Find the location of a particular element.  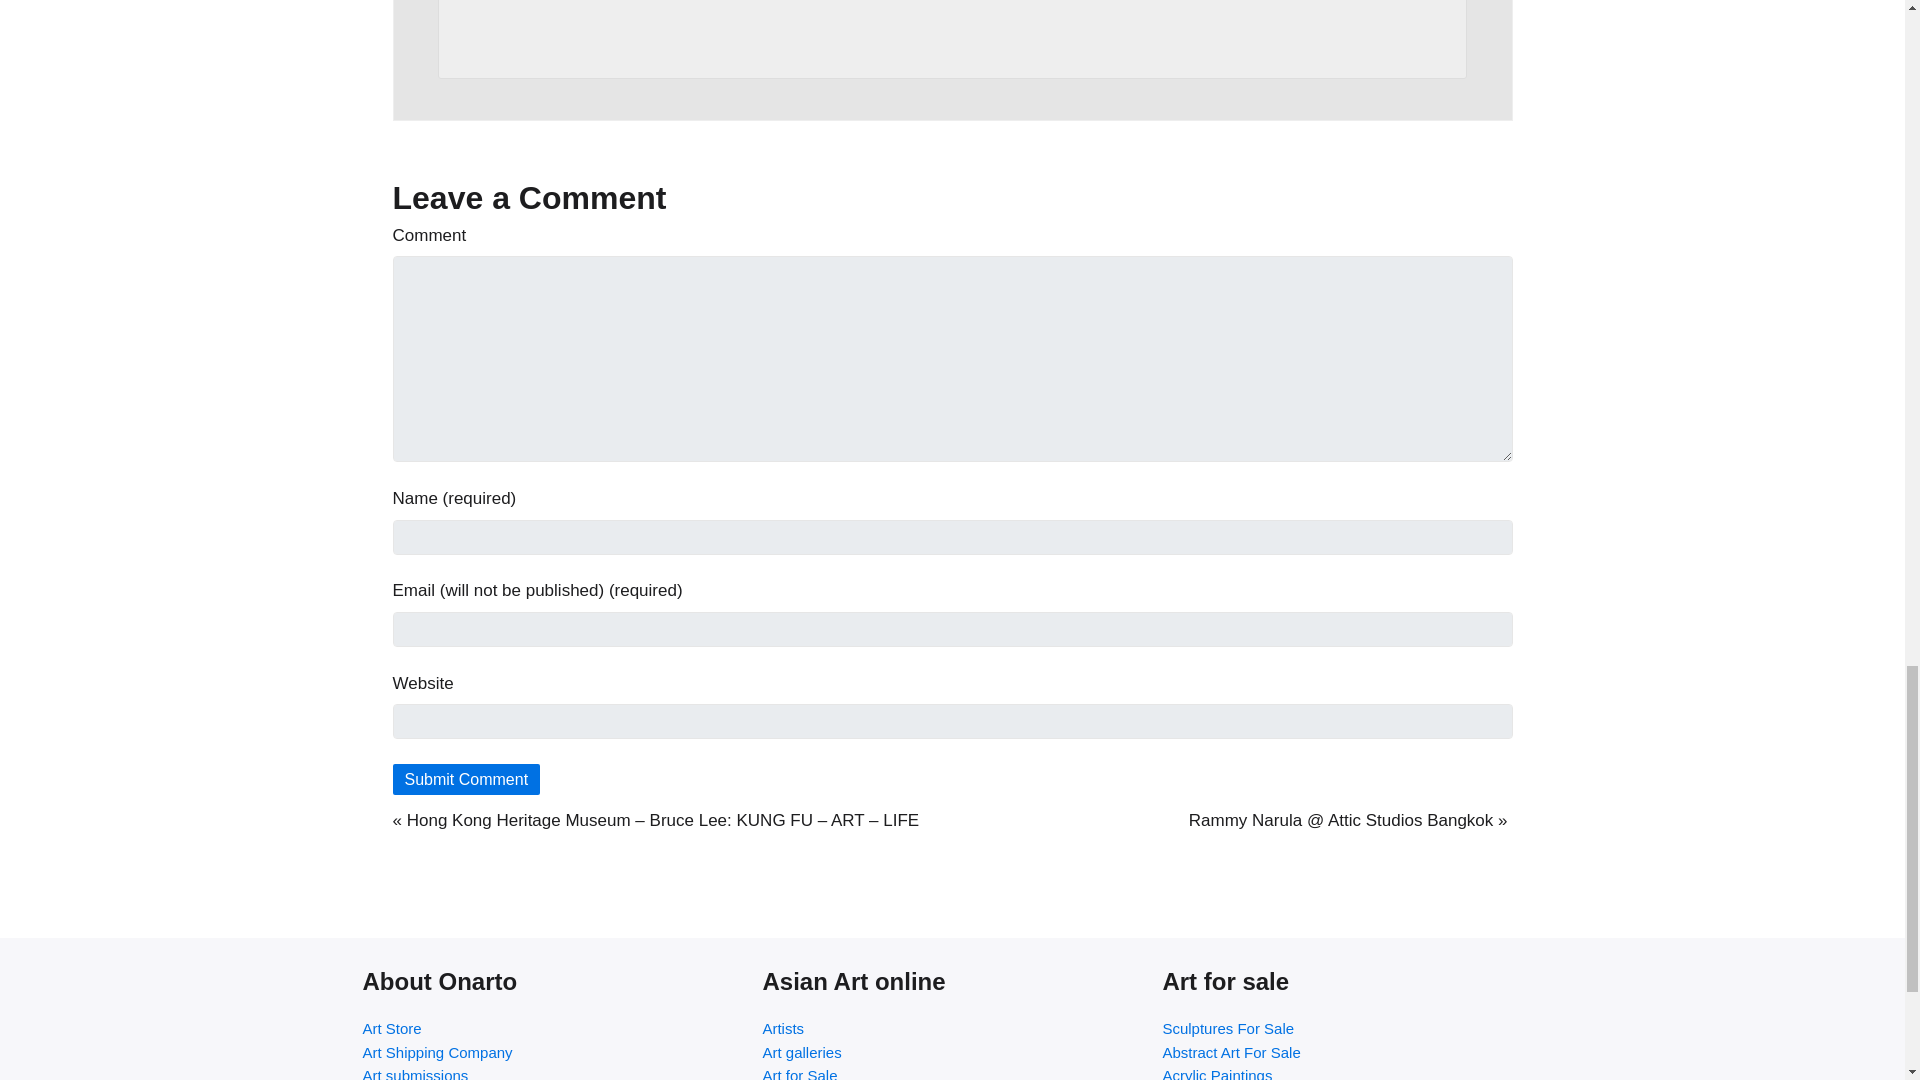

Art Store is located at coordinates (552, 1029).